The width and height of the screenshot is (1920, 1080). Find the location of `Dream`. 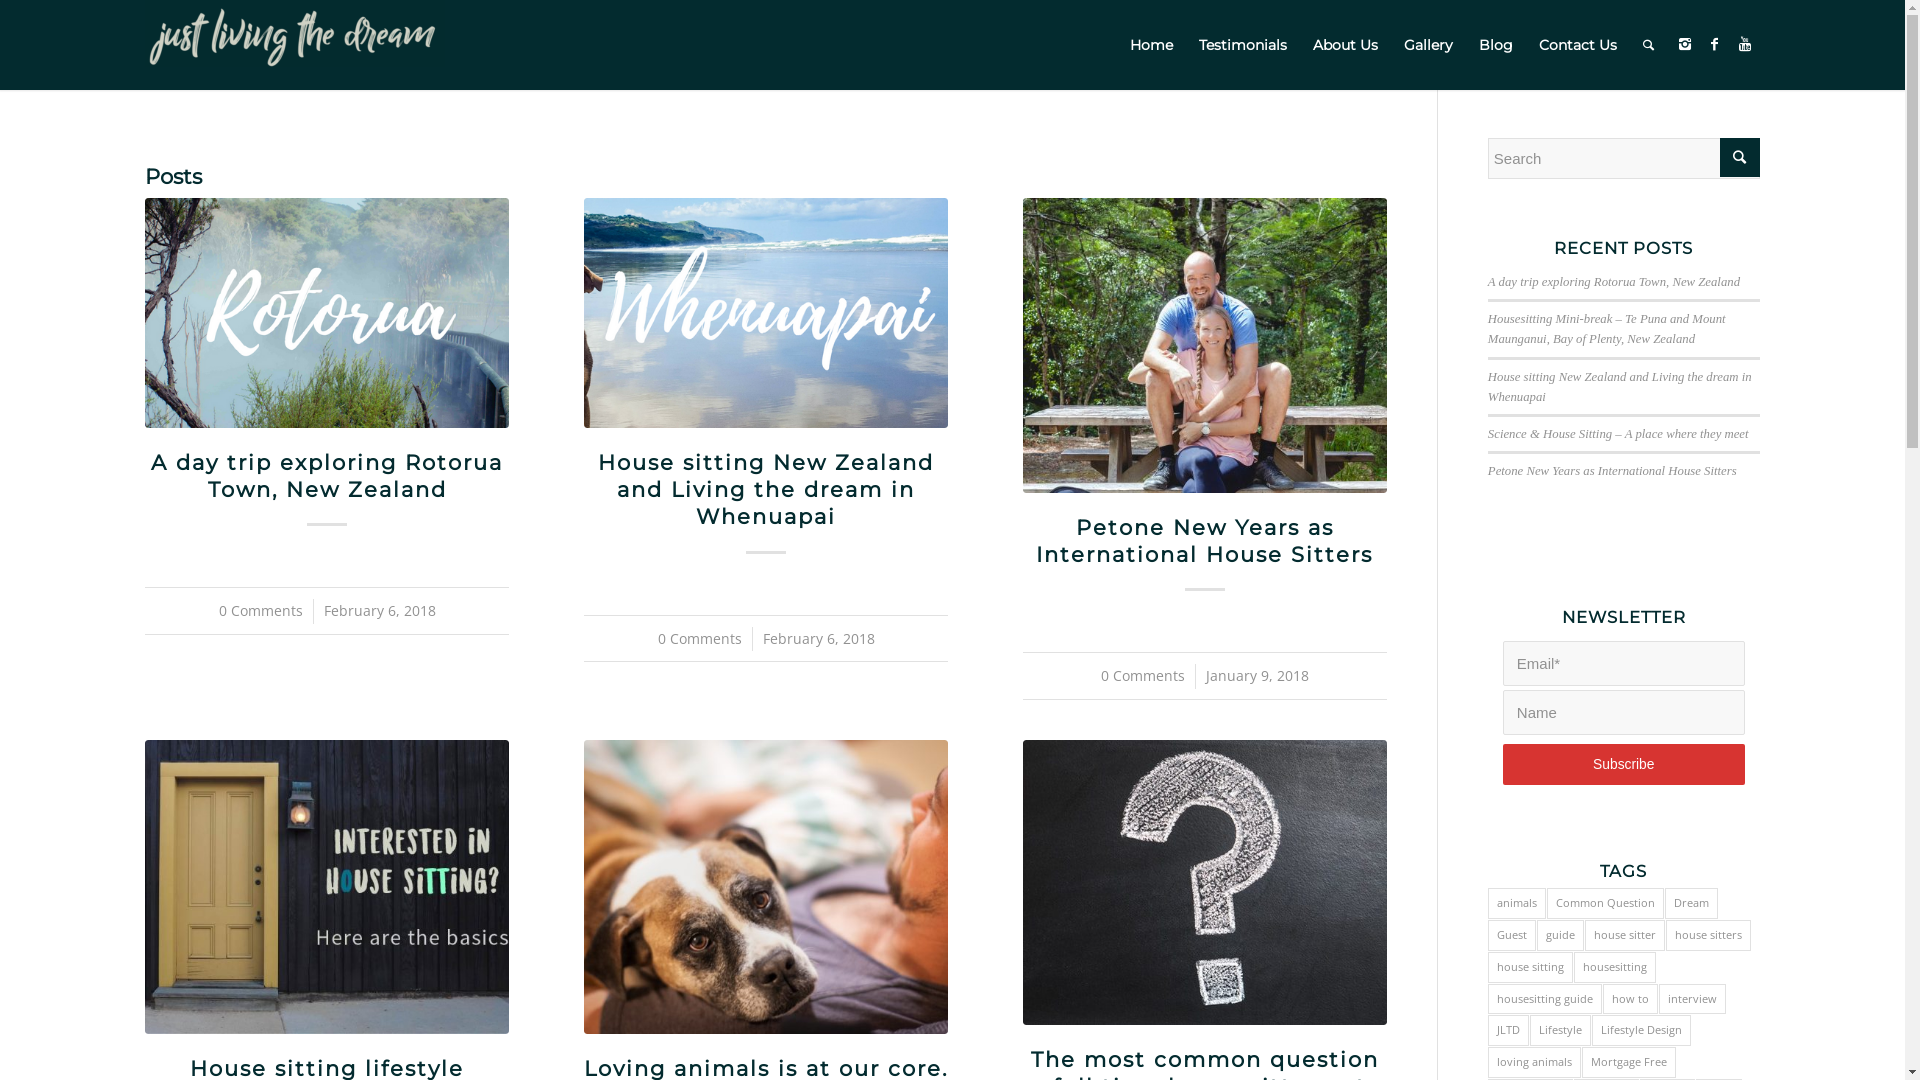

Dream is located at coordinates (1692, 904).